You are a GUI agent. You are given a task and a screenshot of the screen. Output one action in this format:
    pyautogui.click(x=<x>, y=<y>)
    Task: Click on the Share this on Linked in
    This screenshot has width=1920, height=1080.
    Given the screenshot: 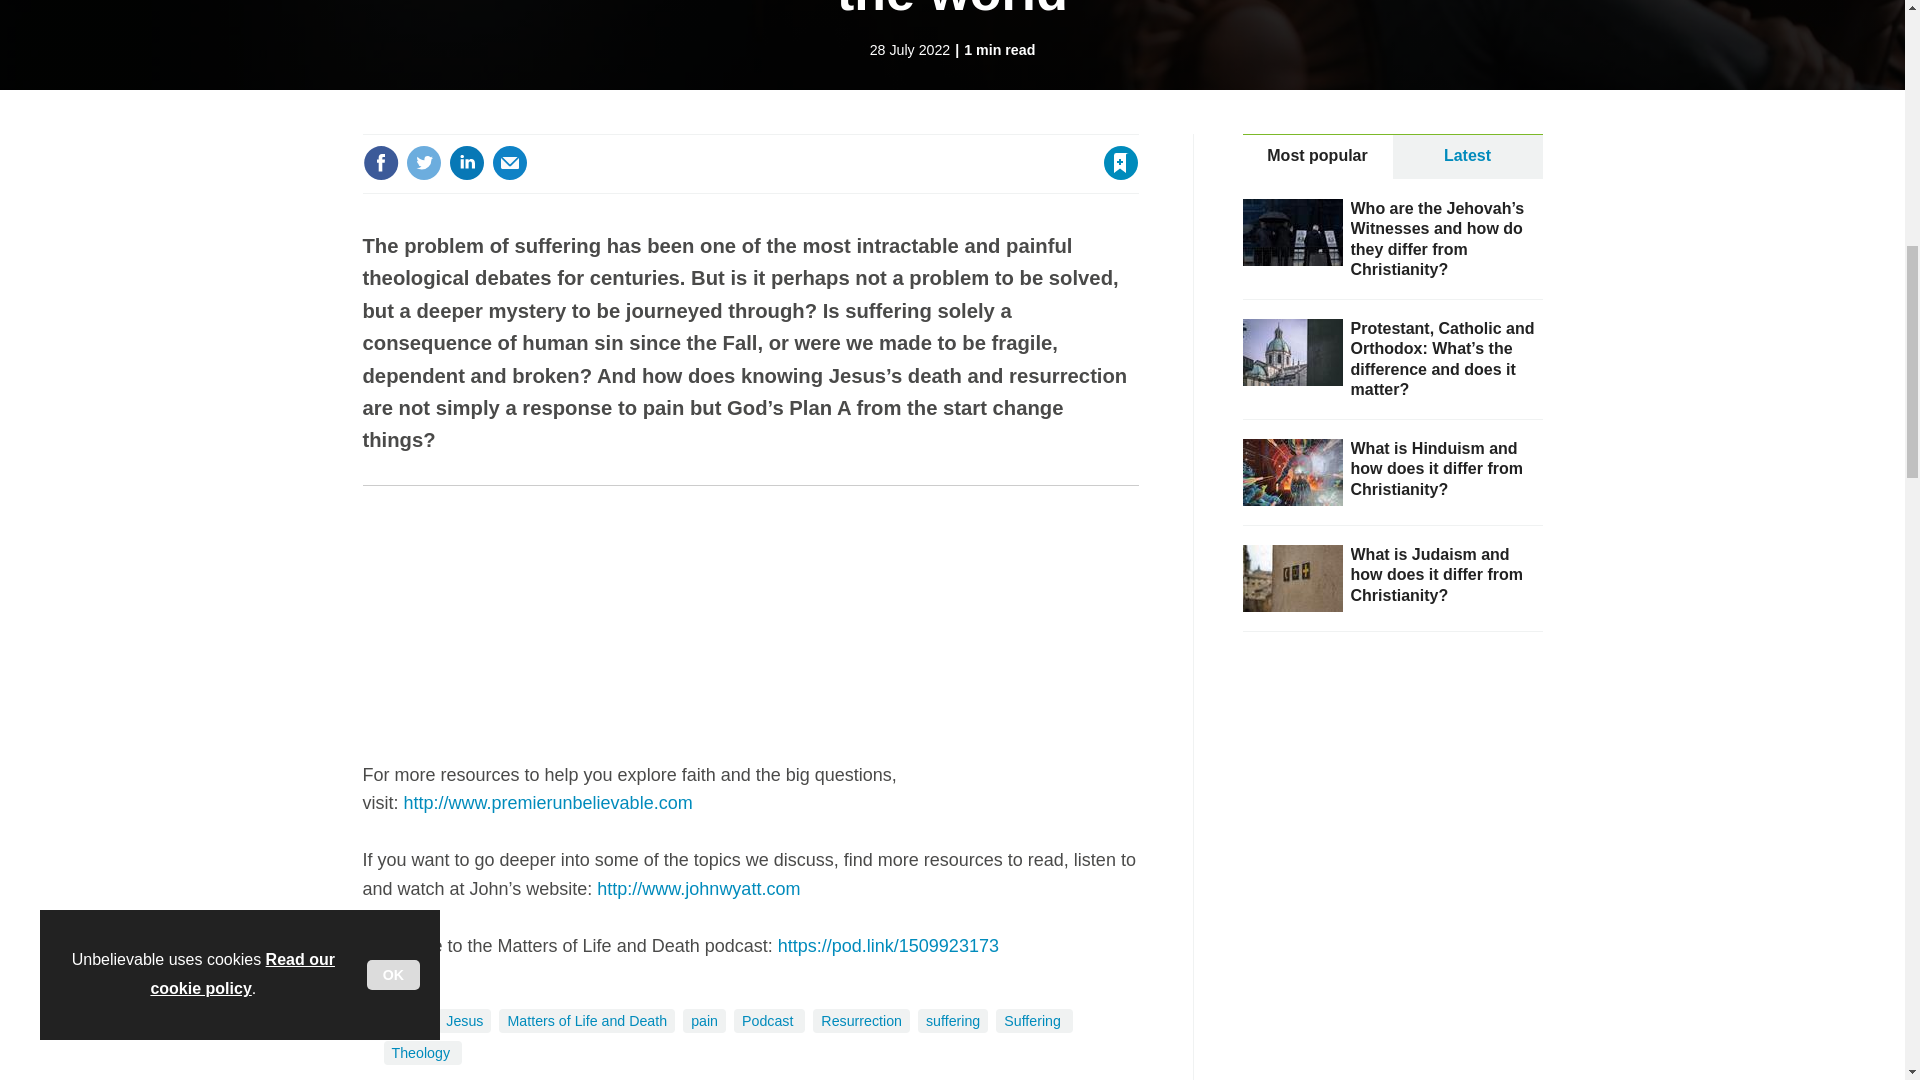 What is the action you would take?
    pyautogui.click(x=465, y=162)
    